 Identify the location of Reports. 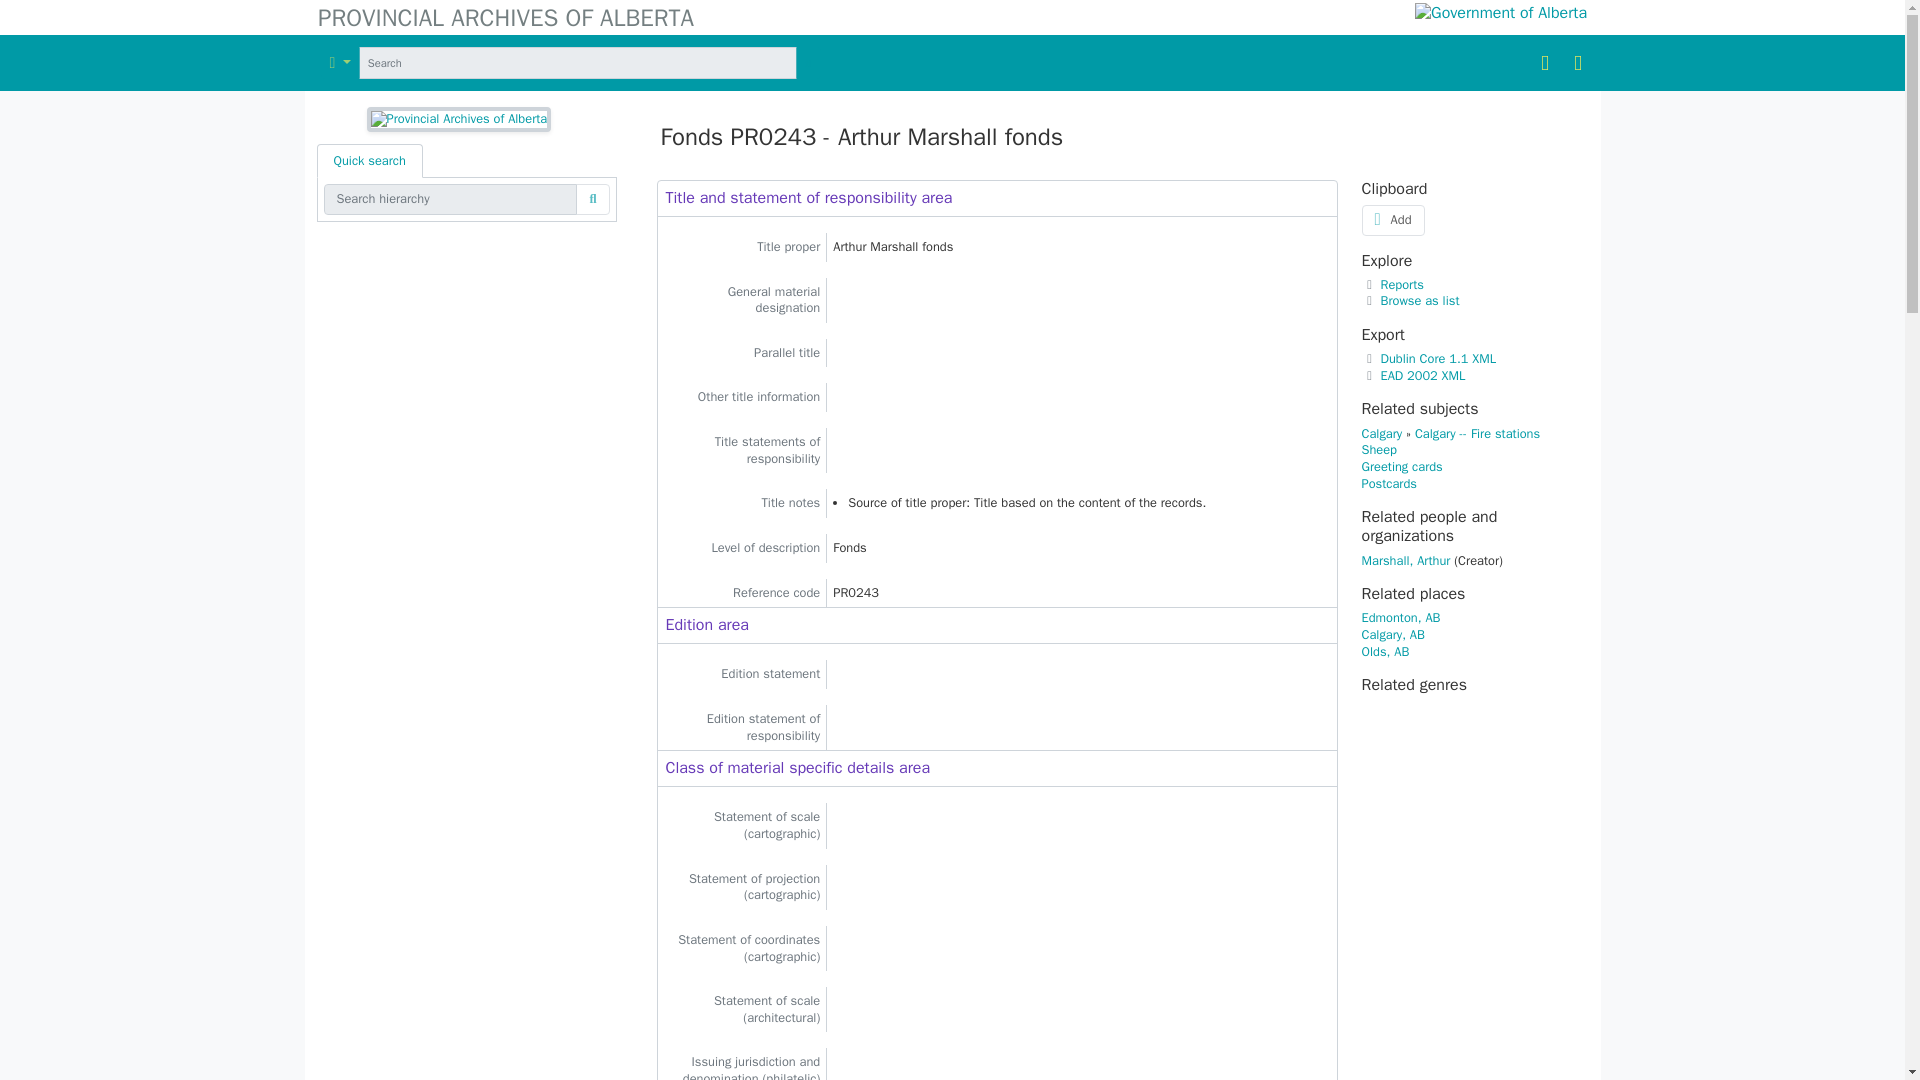
(1392, 284).